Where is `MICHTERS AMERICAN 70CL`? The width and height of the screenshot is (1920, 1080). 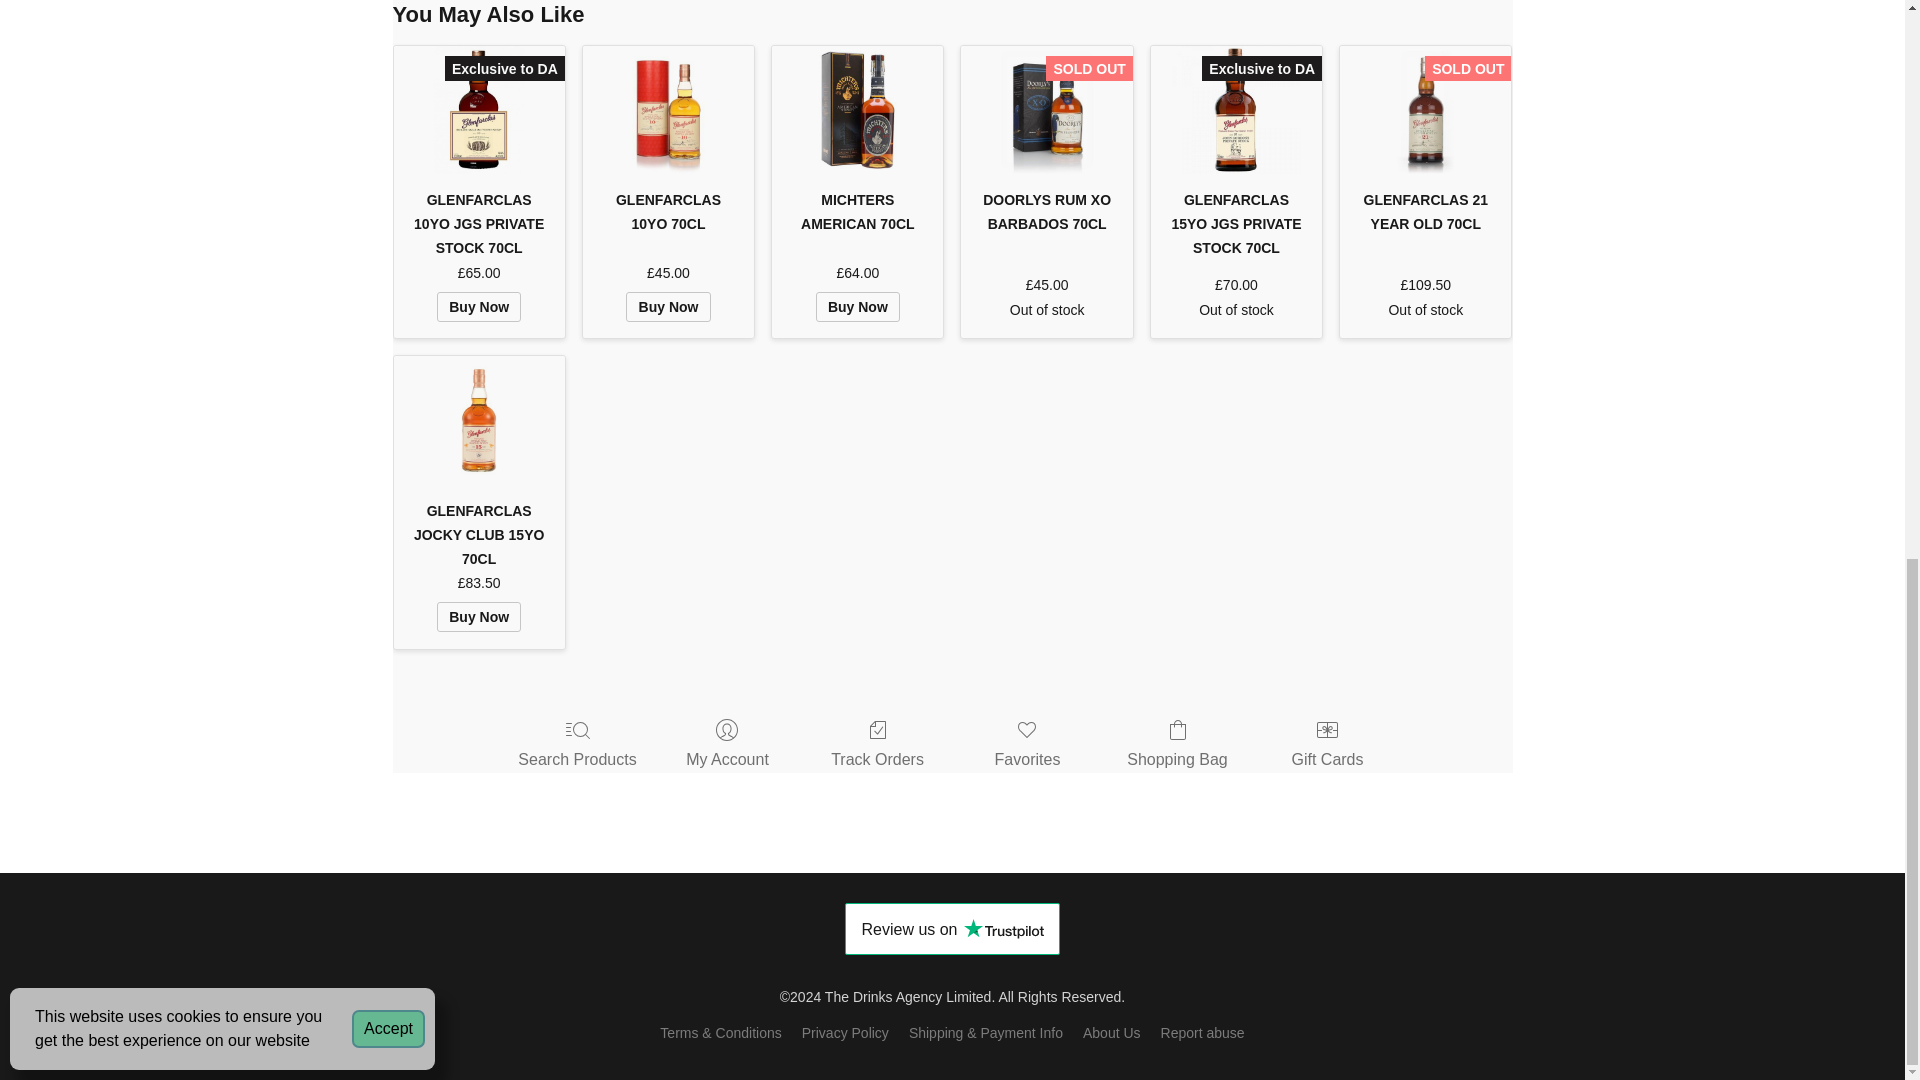
MICHTERS AMERICAN 70CL is located at coordinates (858, 110).